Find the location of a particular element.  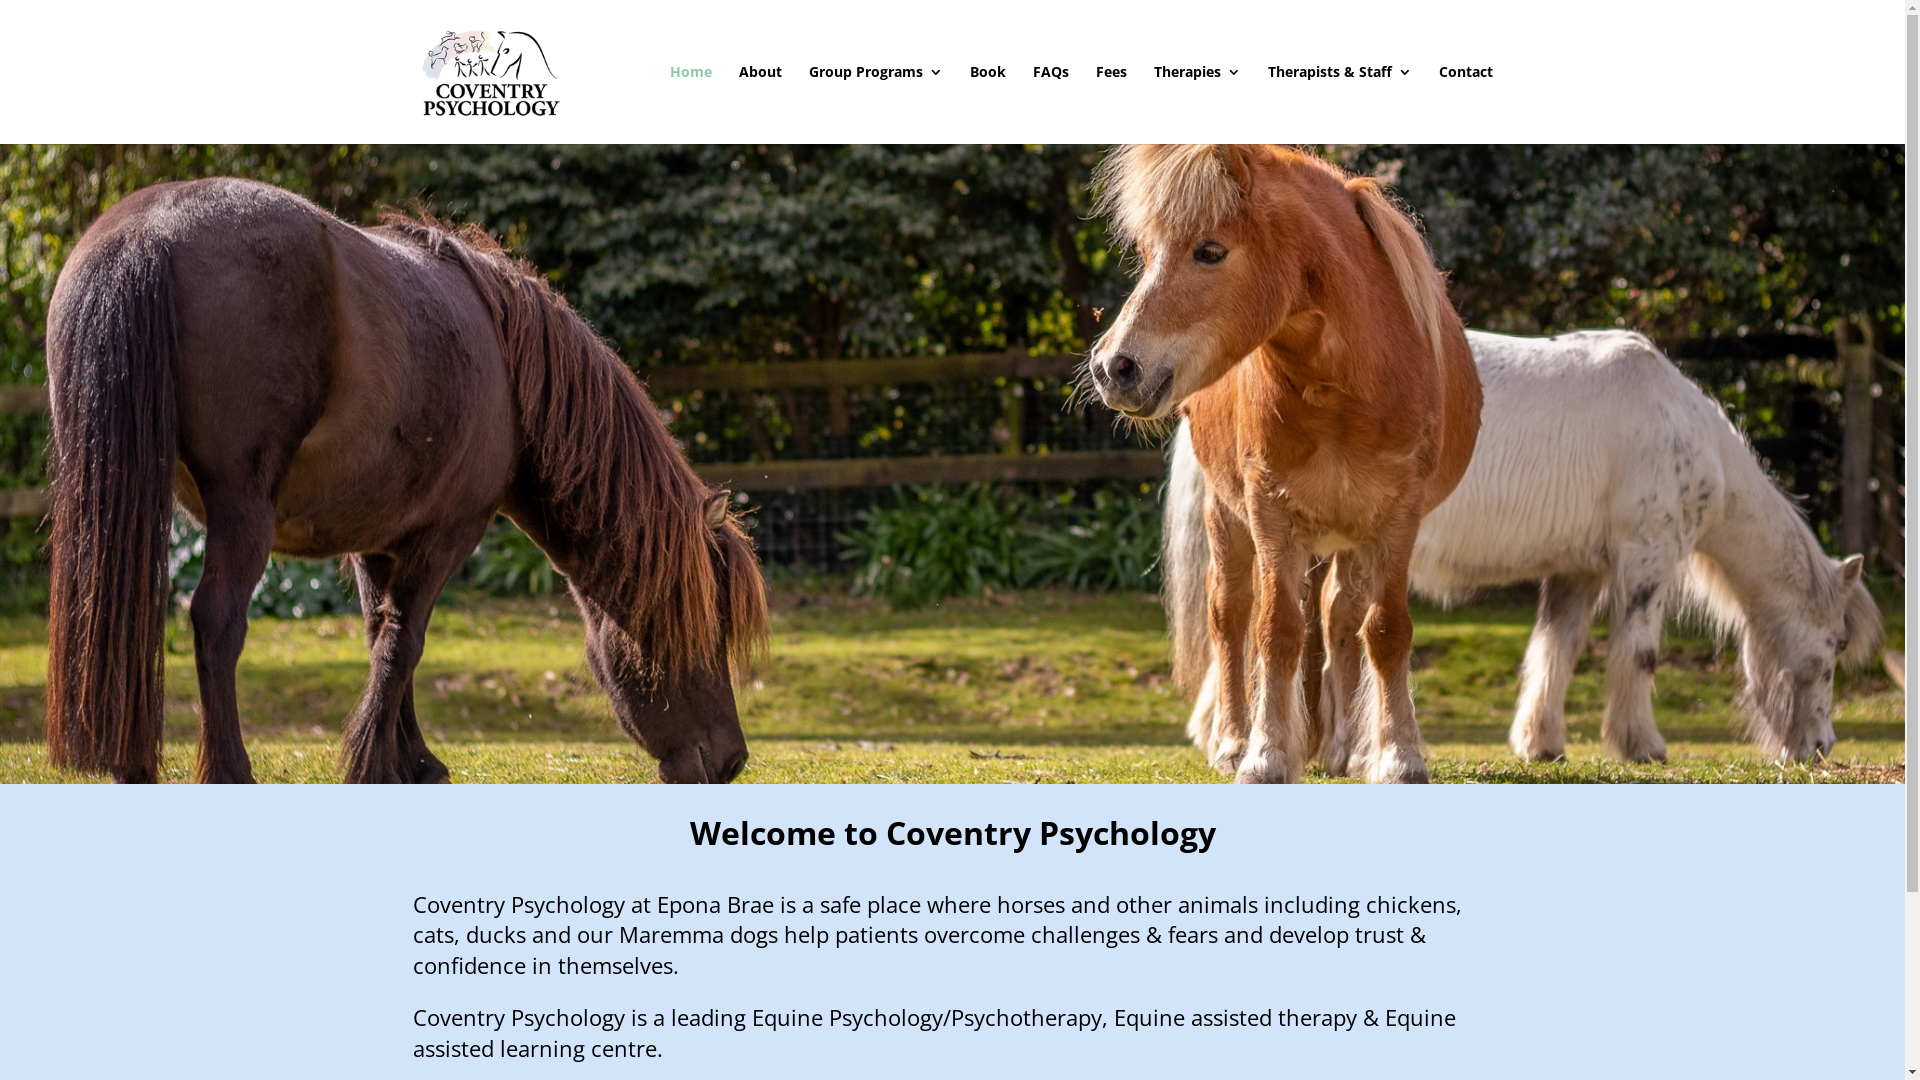

Therapies is located at coordinates (1198, 104).